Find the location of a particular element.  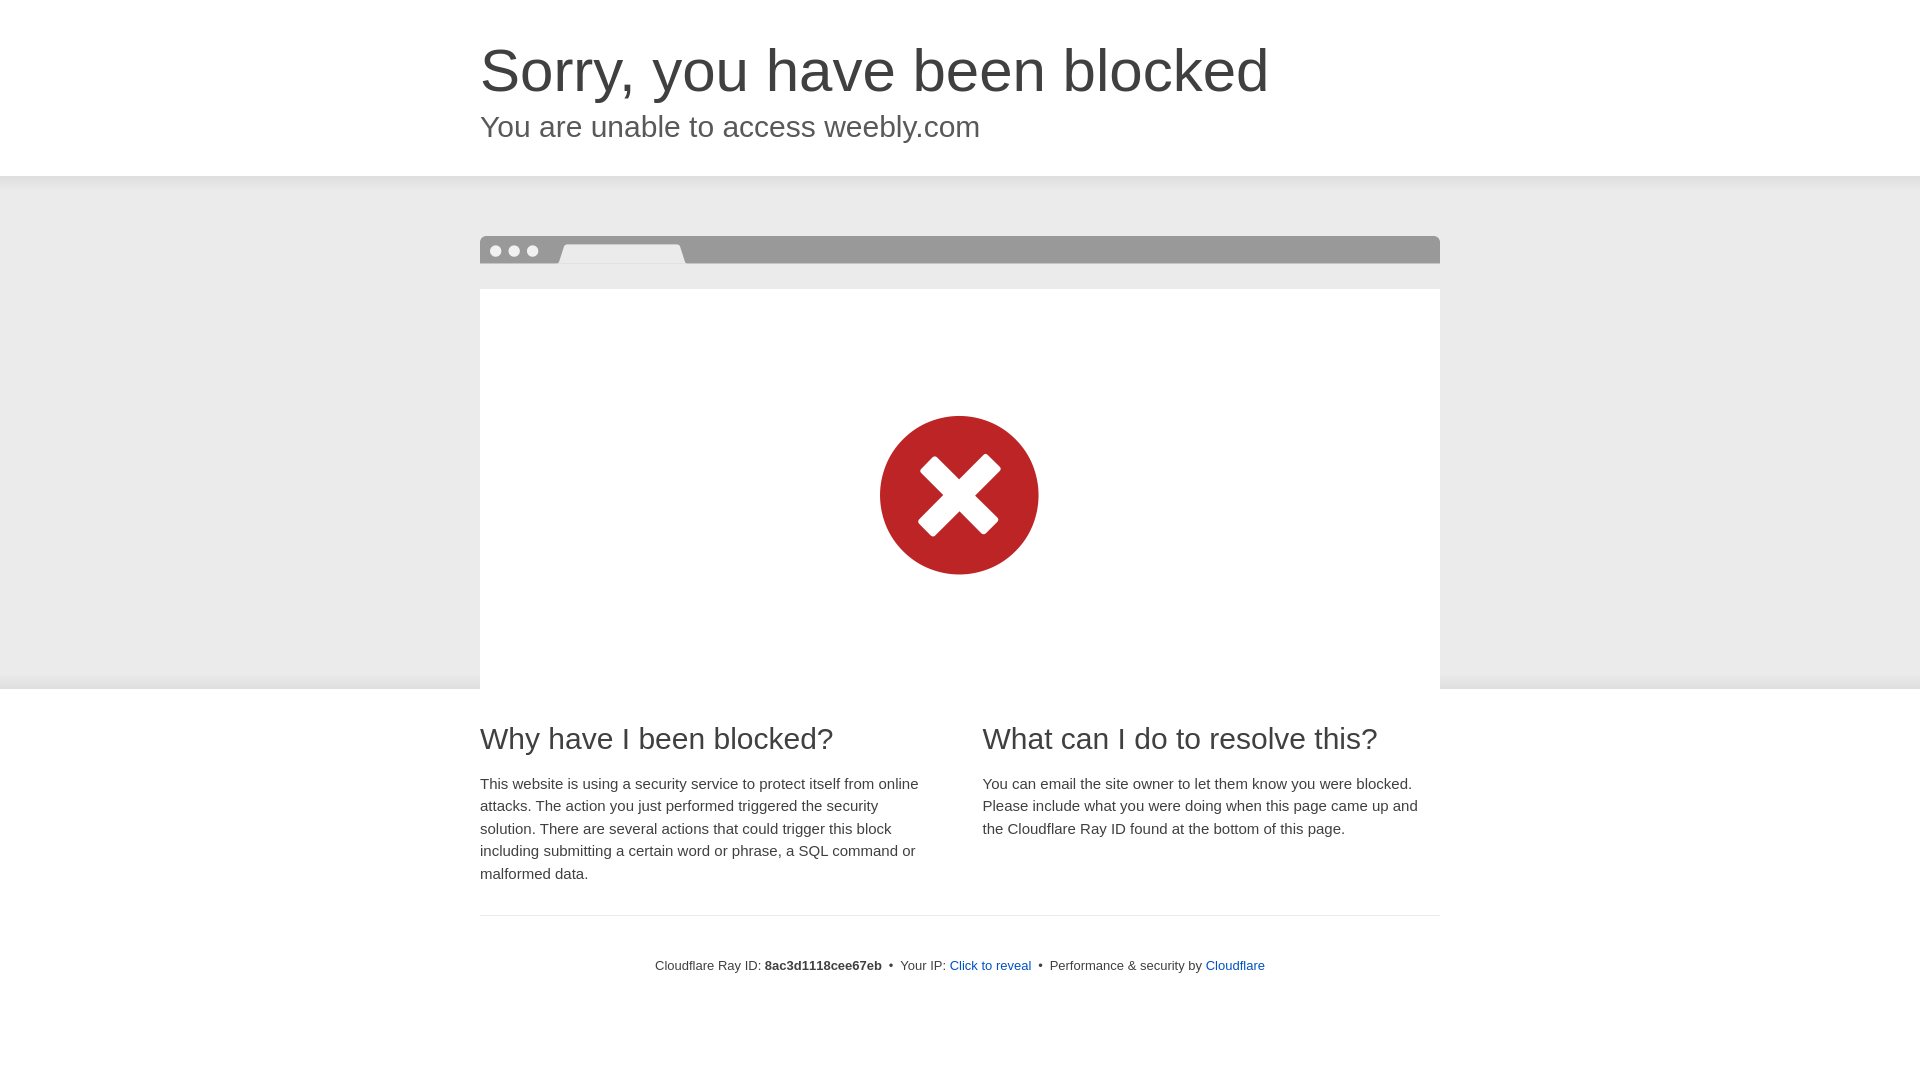

Click to reveal is located at coordinates (991, 966).